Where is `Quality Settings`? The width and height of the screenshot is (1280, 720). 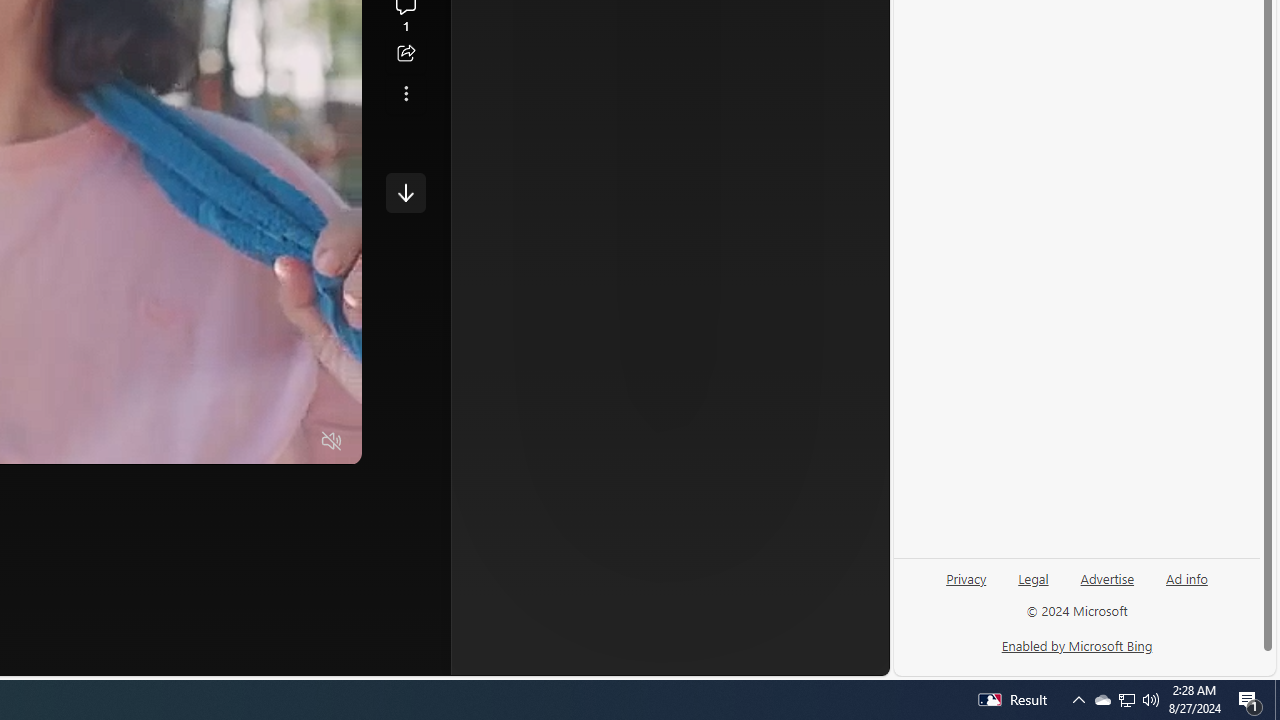 Quality Settings is located at coordinates (214, 442).